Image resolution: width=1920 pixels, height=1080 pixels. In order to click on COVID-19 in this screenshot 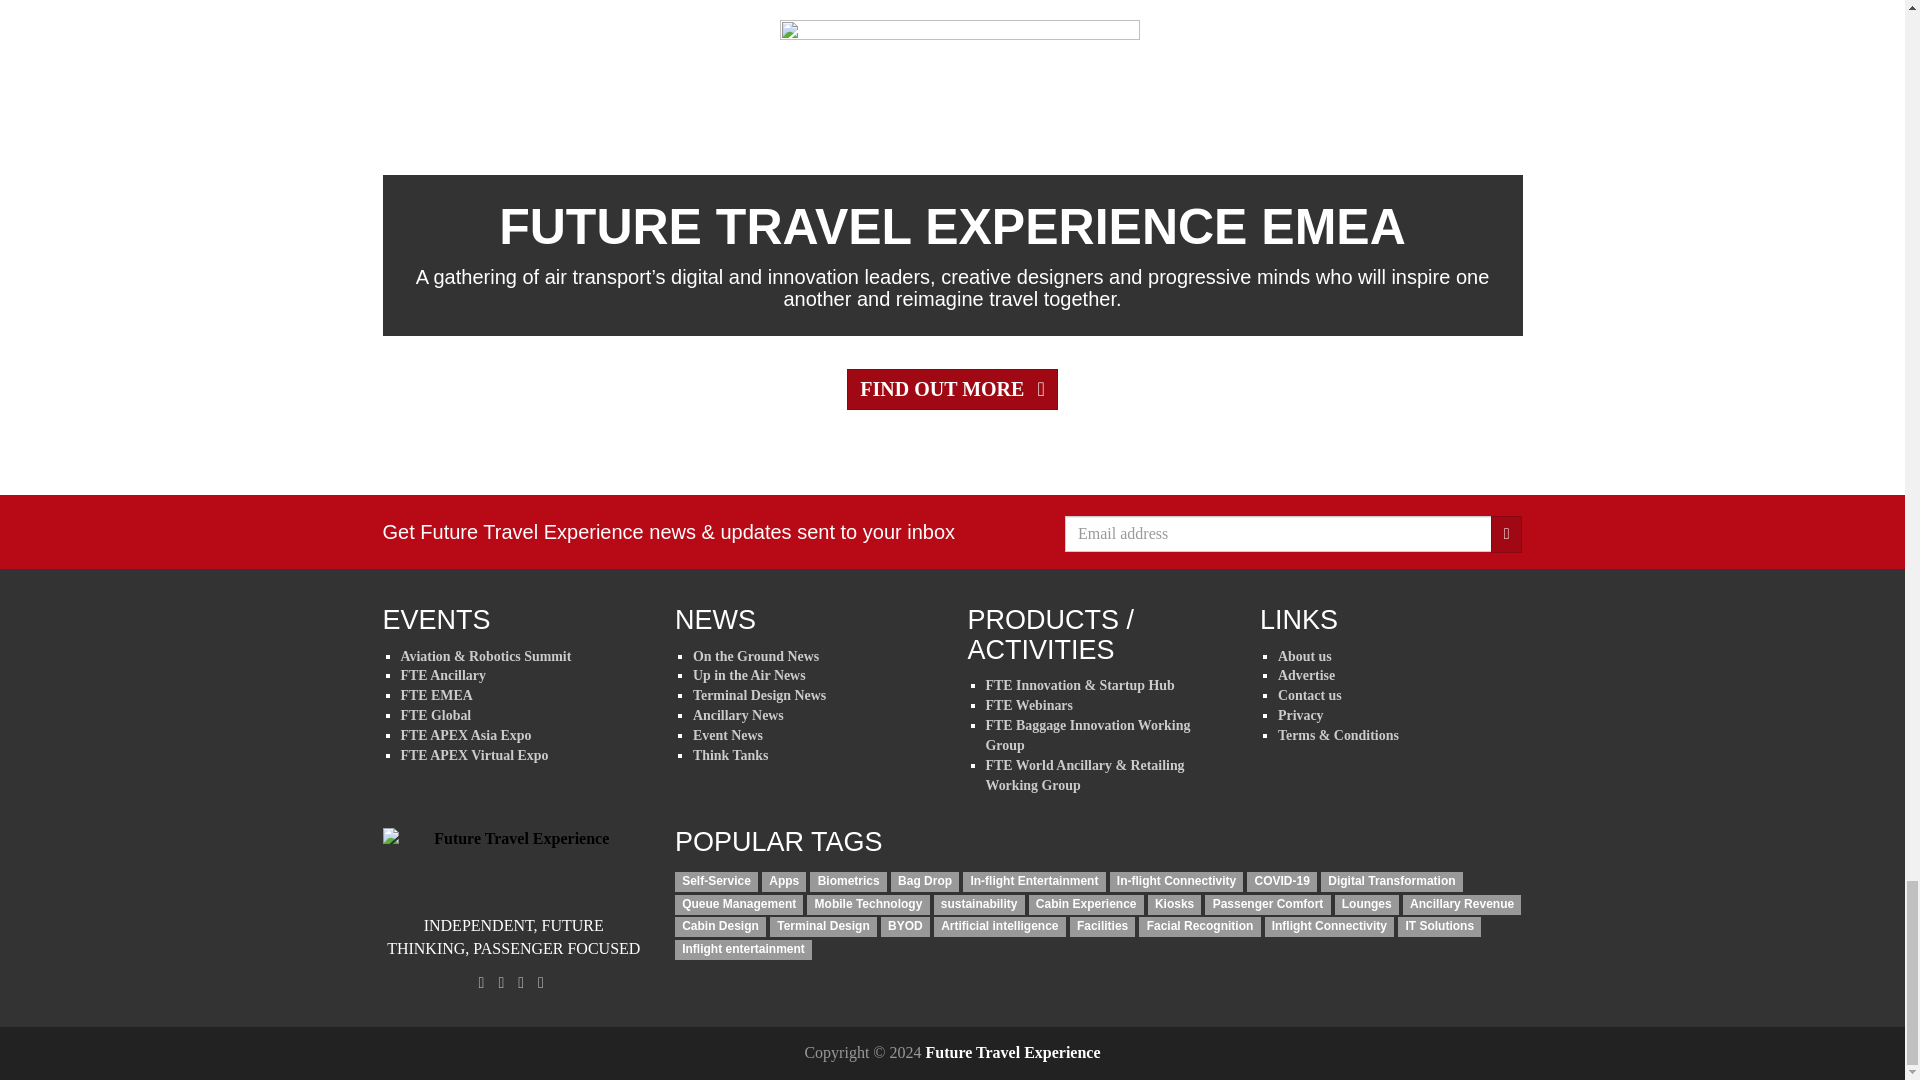, I will do `click(1282, 882)`.